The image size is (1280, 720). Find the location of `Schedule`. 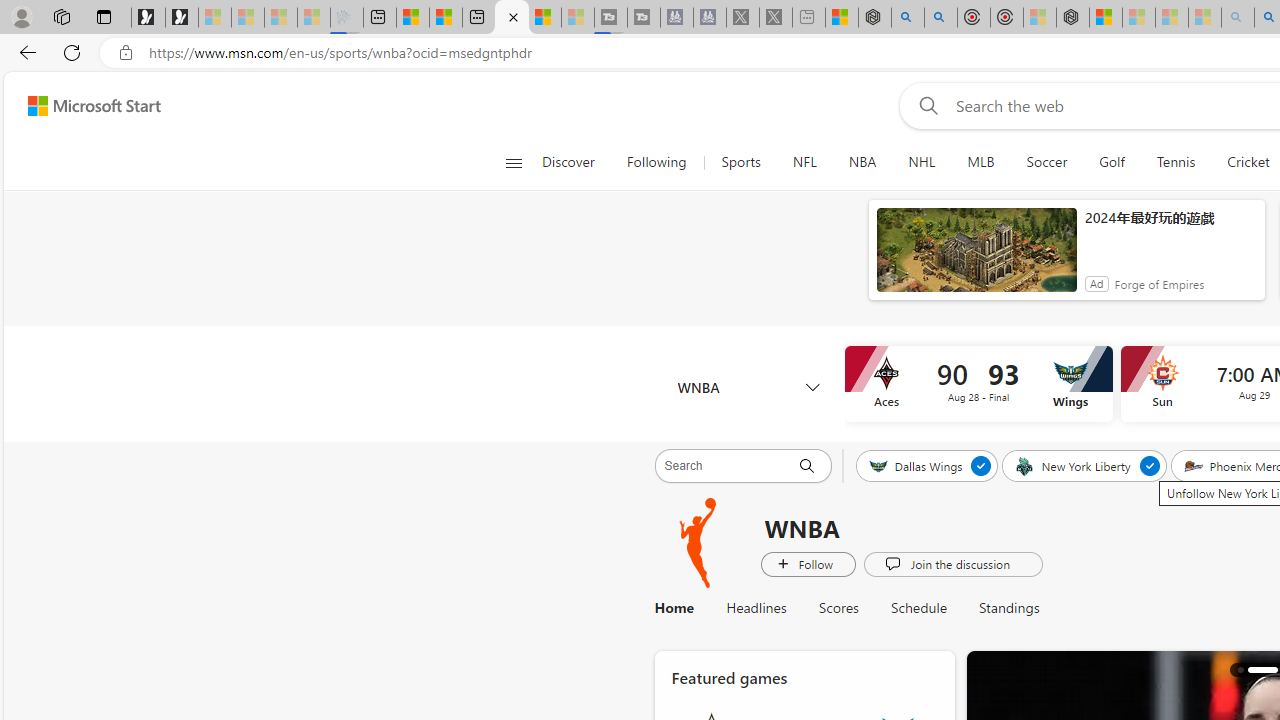

Schedule is located at coordinates (919, 608).